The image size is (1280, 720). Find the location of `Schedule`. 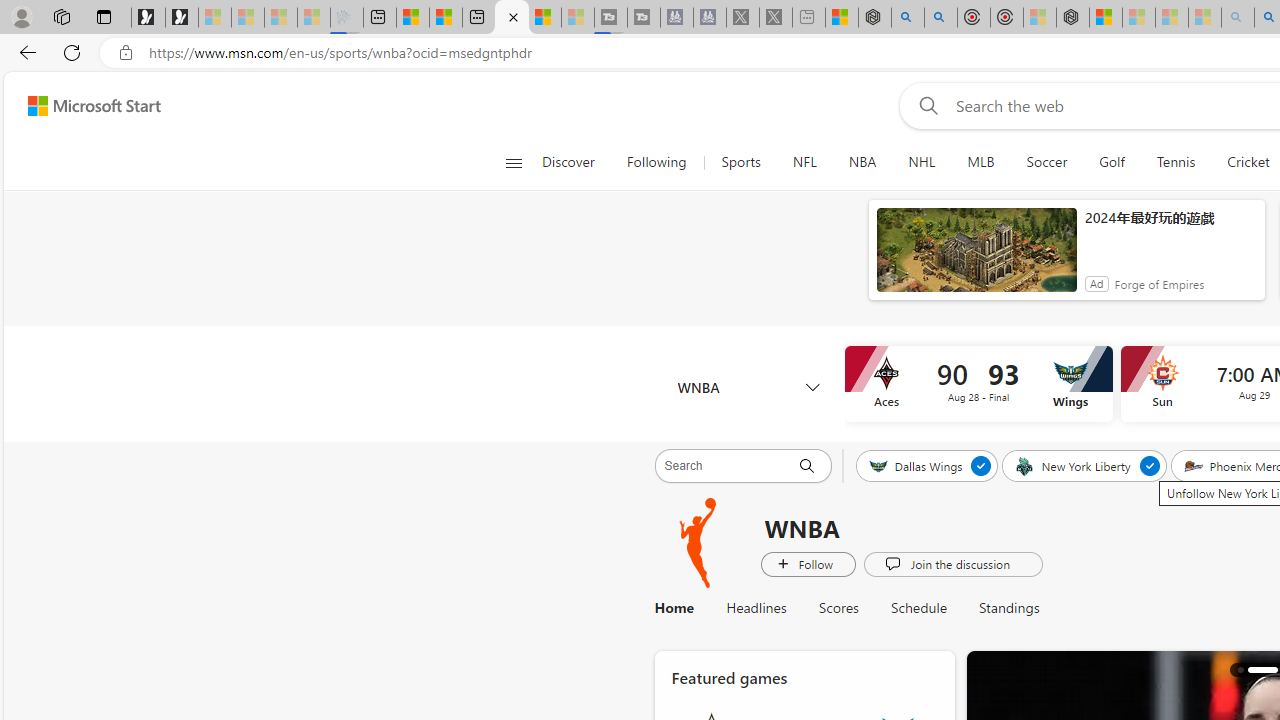

Schedule is located at coordinates (919, 608).